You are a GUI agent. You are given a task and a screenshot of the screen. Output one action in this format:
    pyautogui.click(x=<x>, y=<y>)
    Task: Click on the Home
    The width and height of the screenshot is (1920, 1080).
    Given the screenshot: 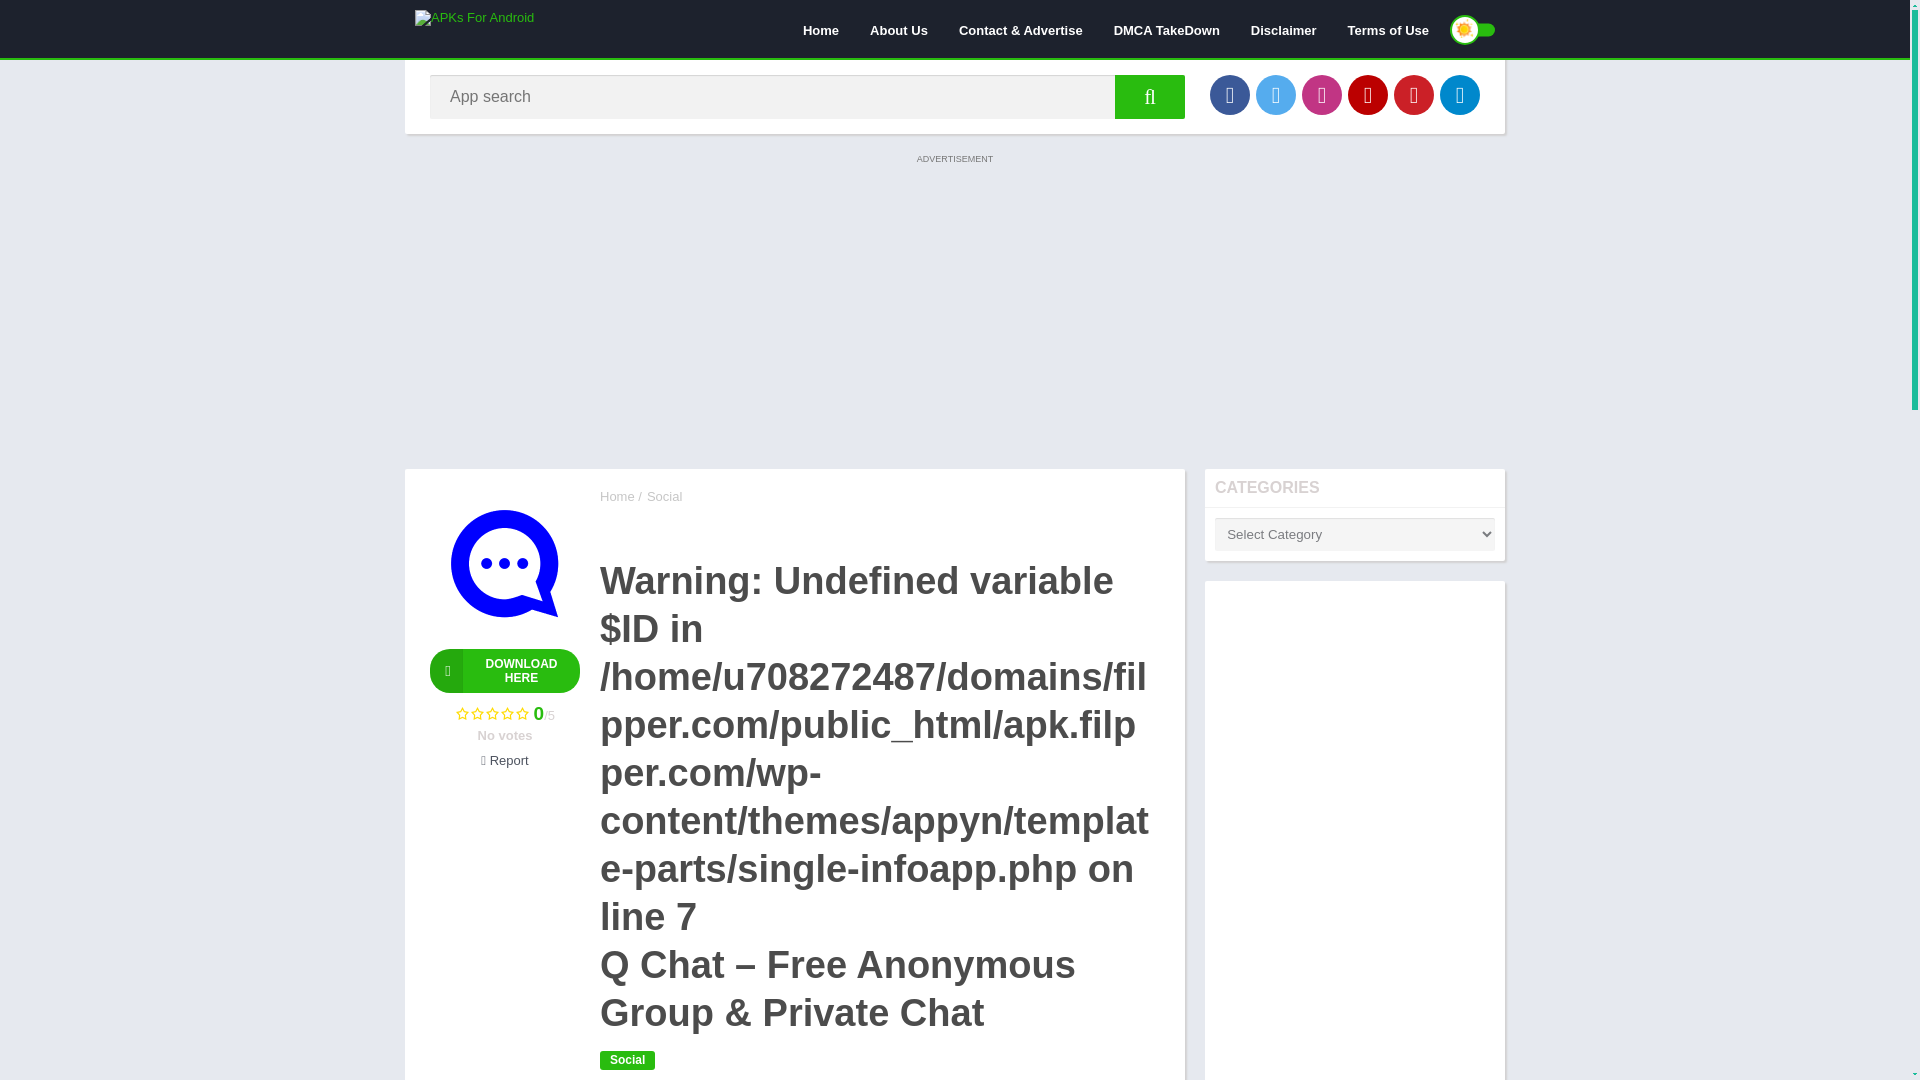 What is the action you would take?
    pyautogui.click(x=617, y=496)
    